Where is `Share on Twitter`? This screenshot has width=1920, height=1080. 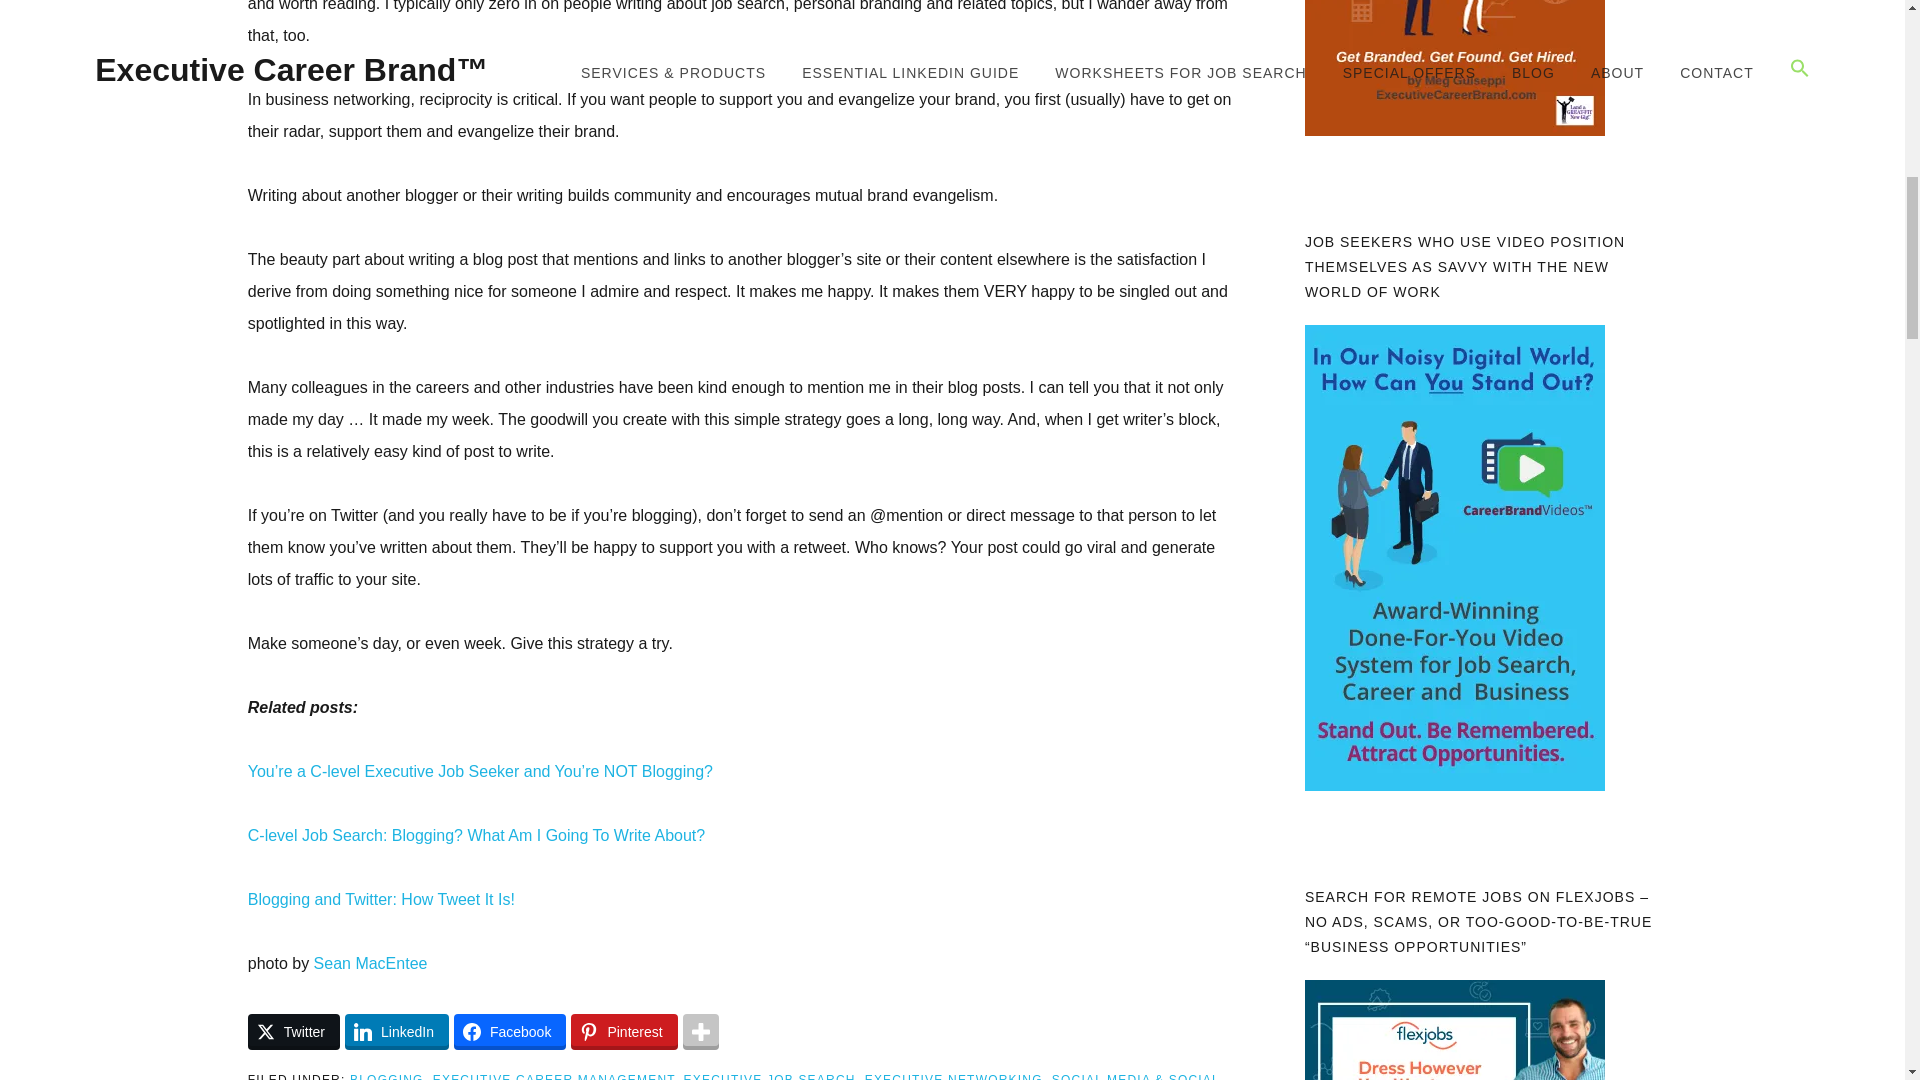 Share on Twitter is located at coordinates (293, 1032).